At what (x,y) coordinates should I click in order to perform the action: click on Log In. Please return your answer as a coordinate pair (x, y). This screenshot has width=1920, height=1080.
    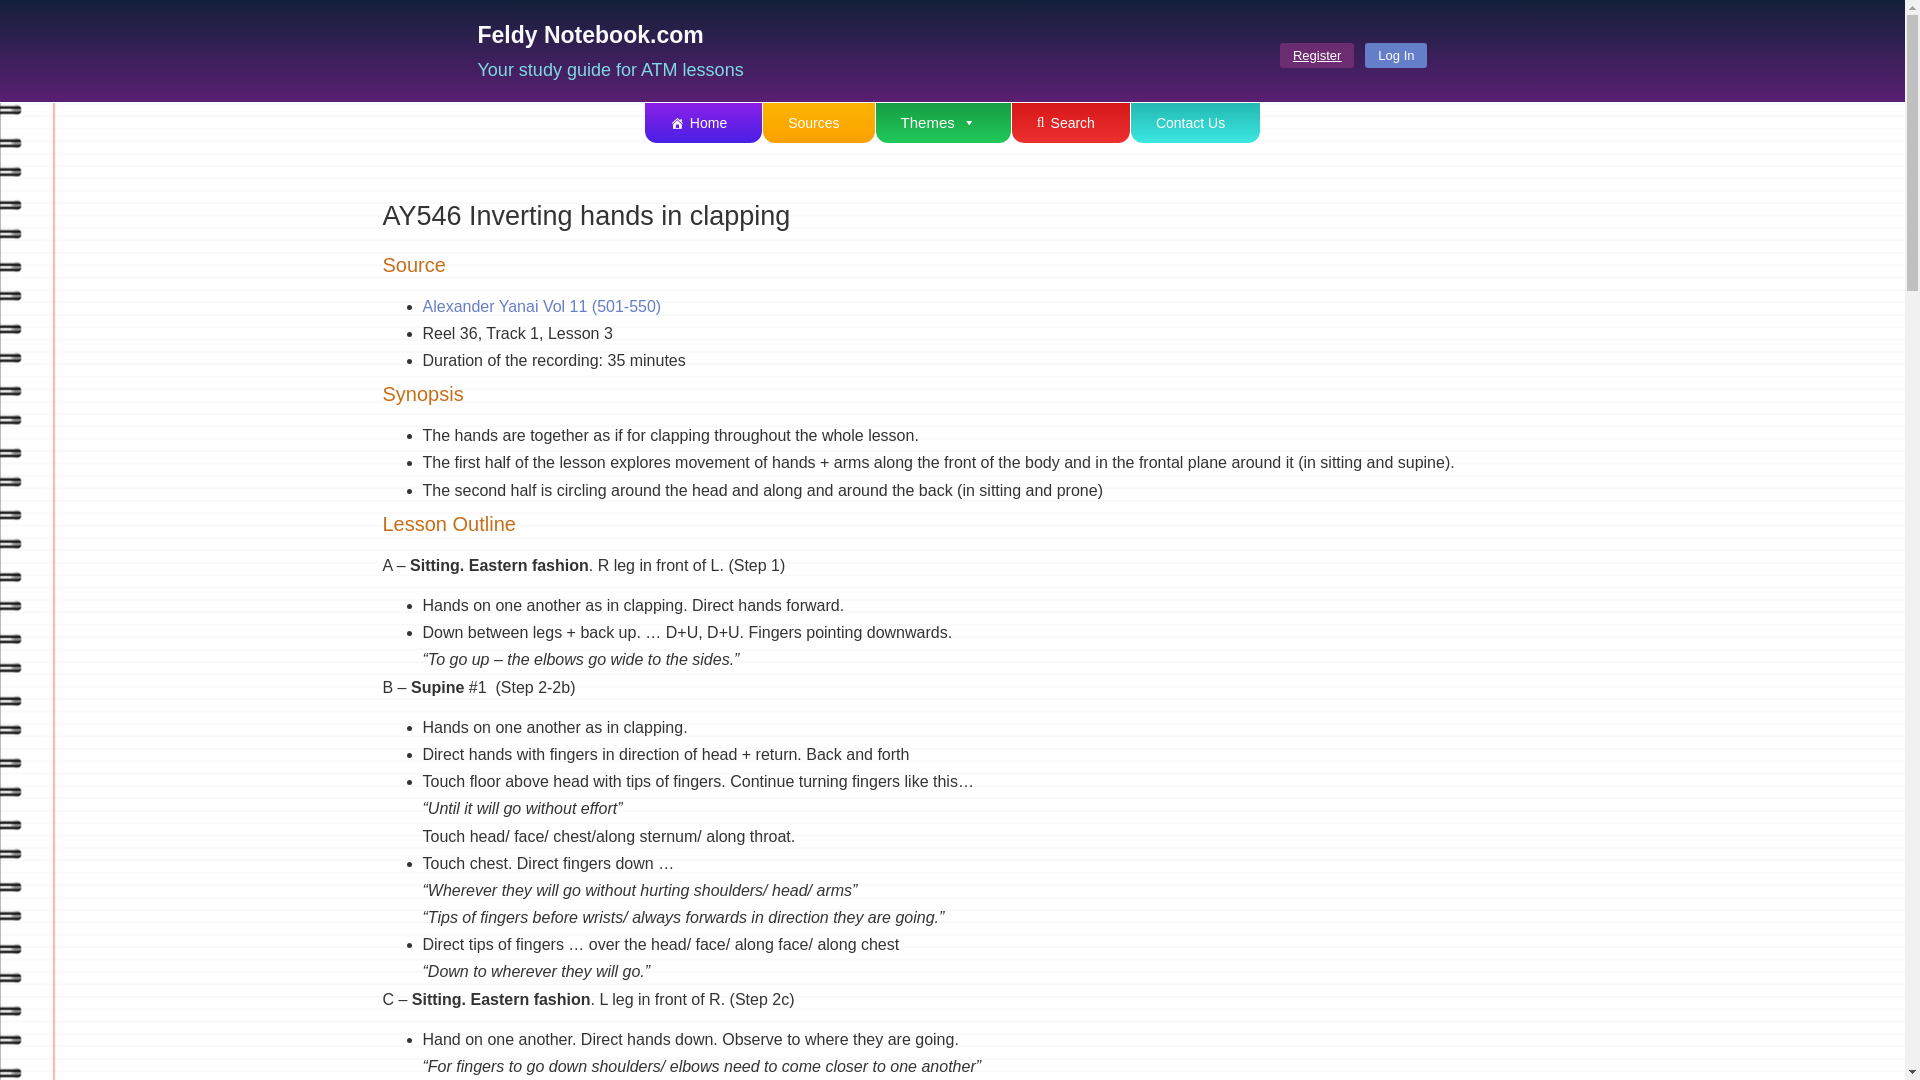
    Looking at the image, I should click on (1396, 56).